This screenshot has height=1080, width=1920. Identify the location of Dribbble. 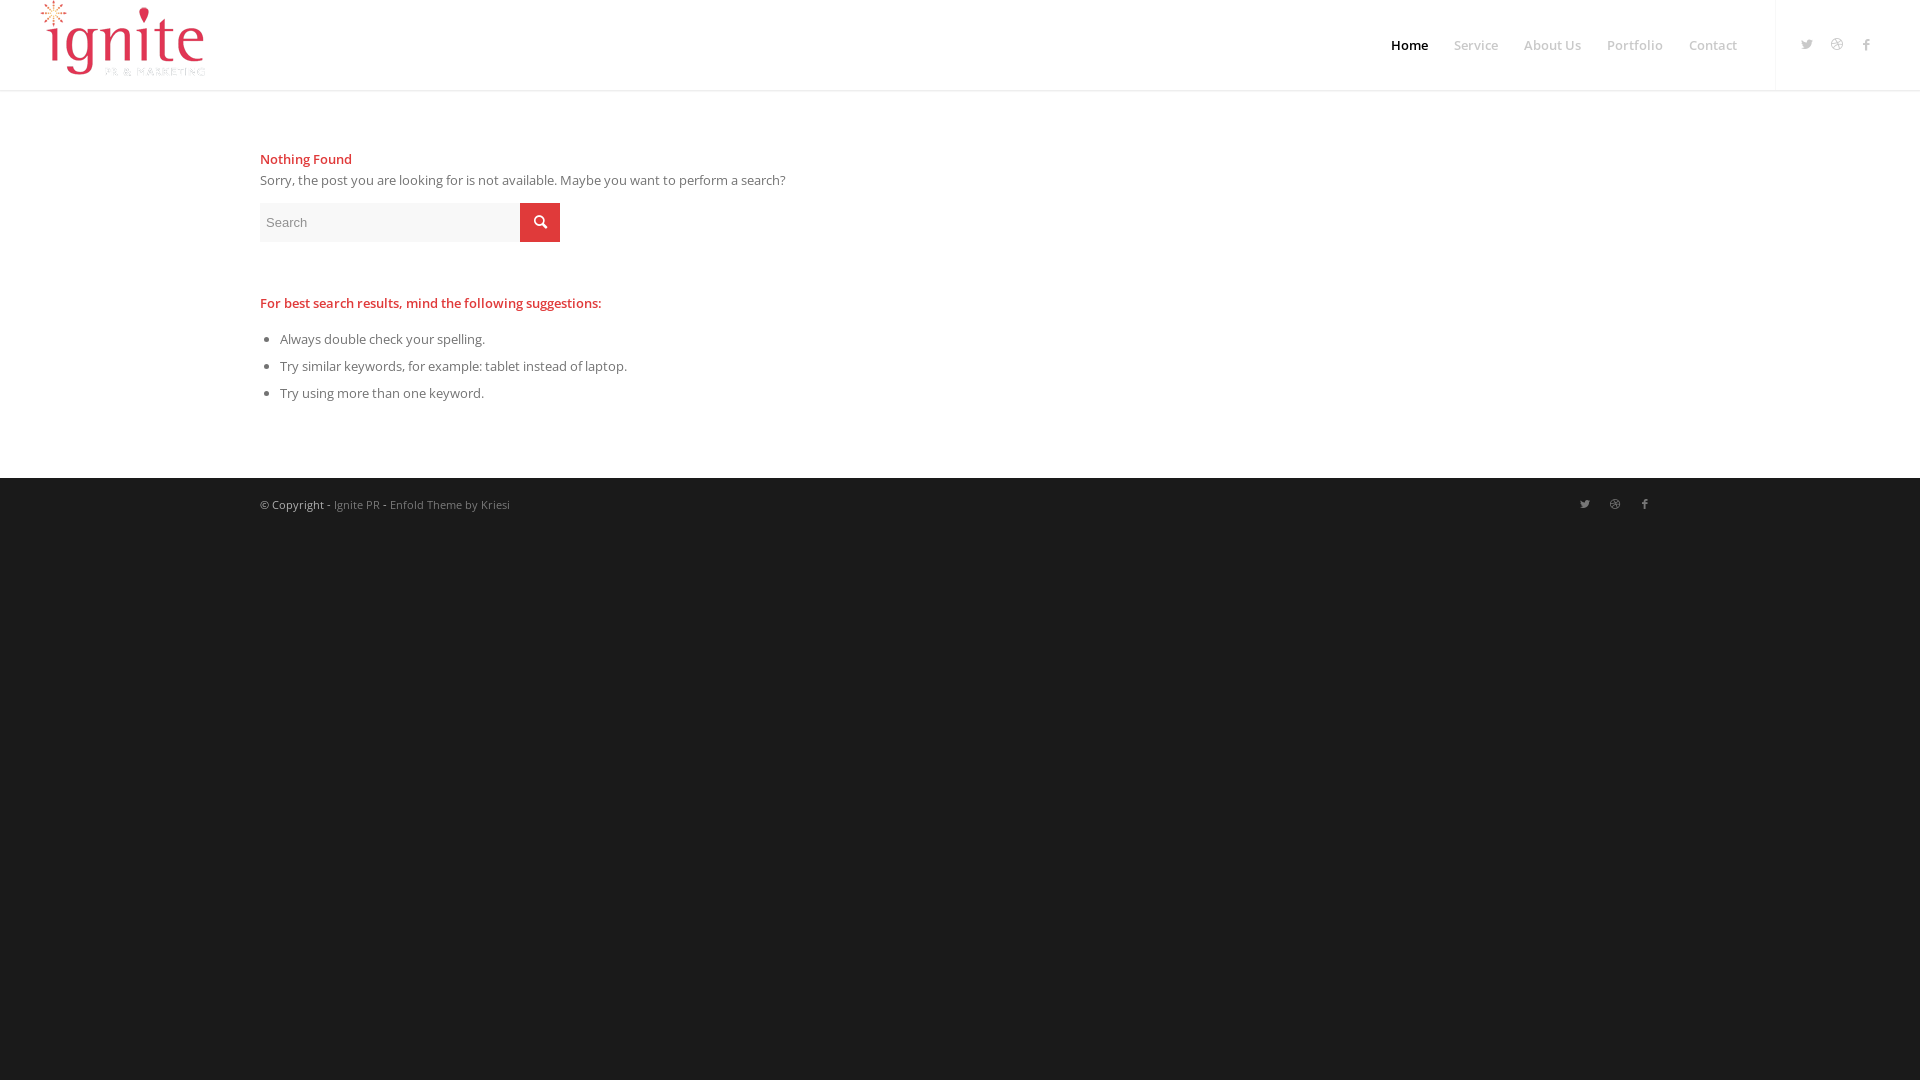
(1615, 504).